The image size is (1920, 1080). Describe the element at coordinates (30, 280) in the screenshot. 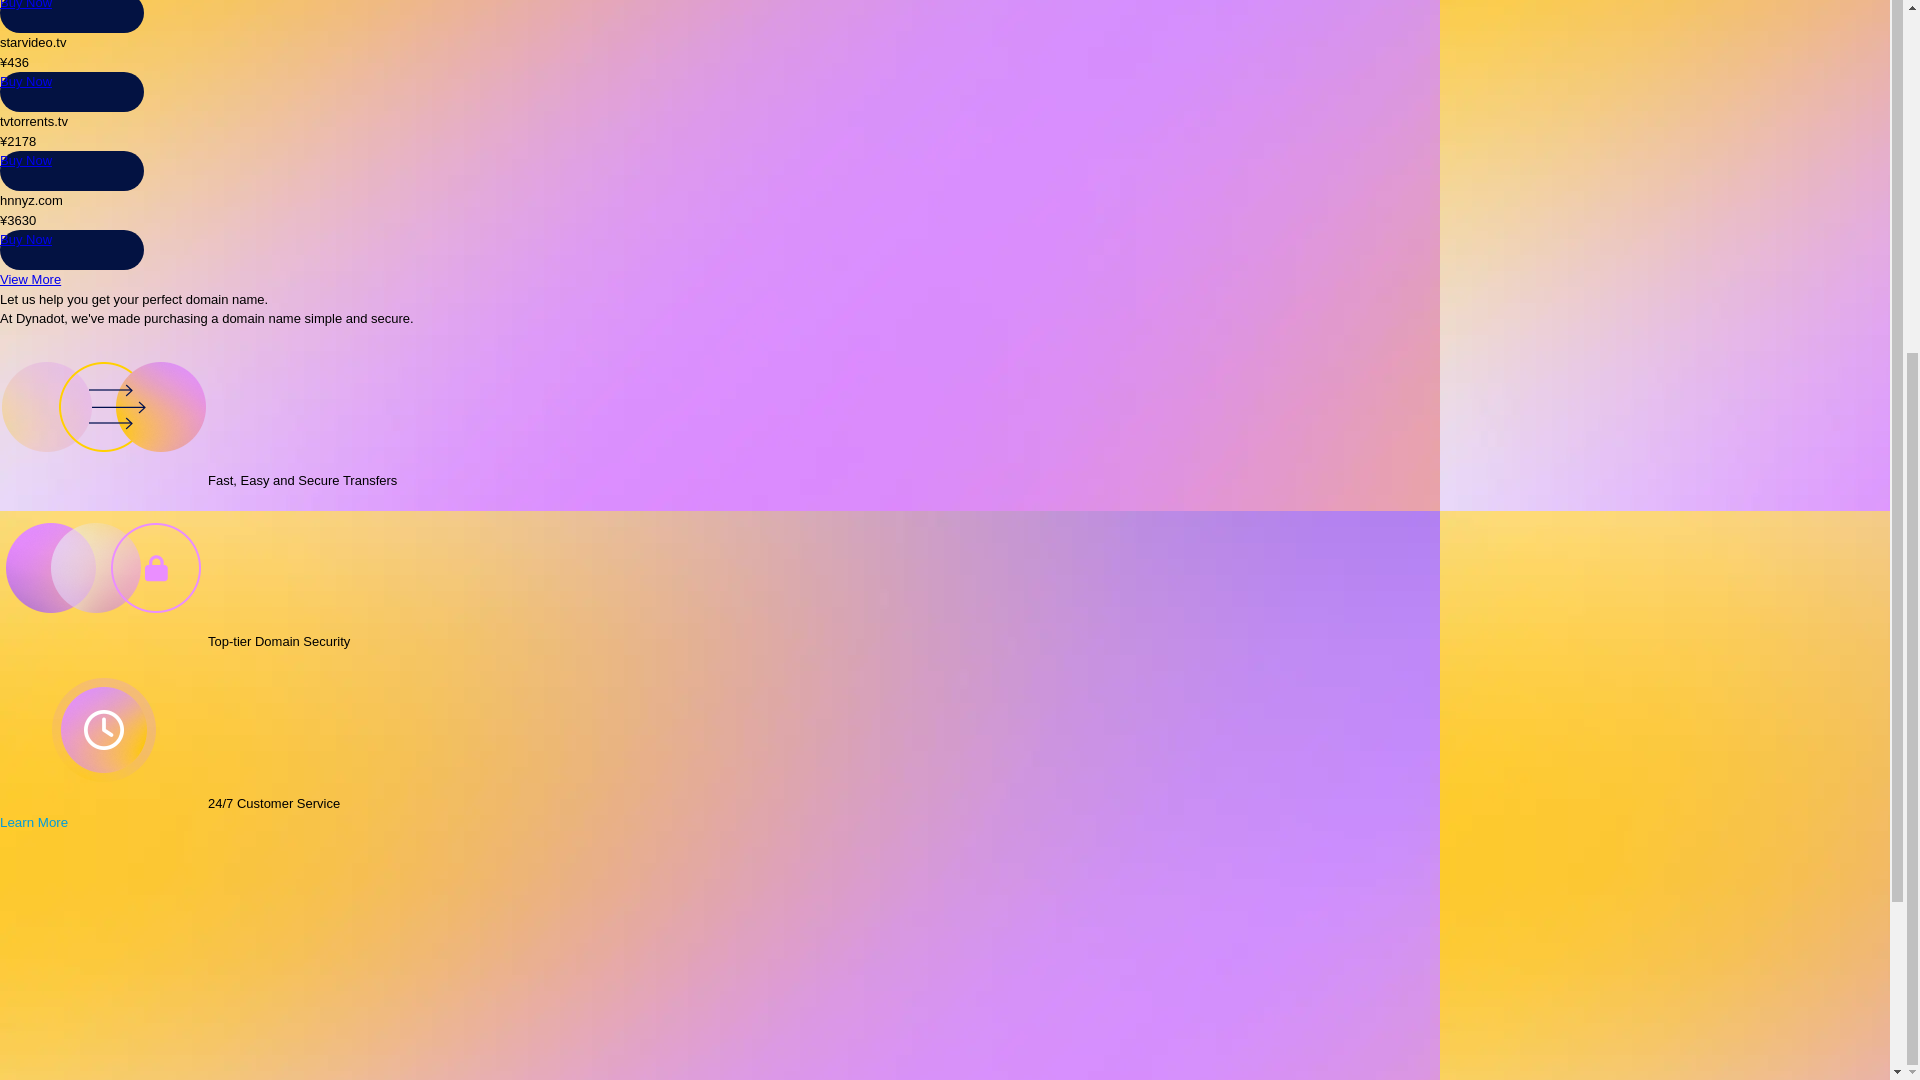

I see `View More` at that location.